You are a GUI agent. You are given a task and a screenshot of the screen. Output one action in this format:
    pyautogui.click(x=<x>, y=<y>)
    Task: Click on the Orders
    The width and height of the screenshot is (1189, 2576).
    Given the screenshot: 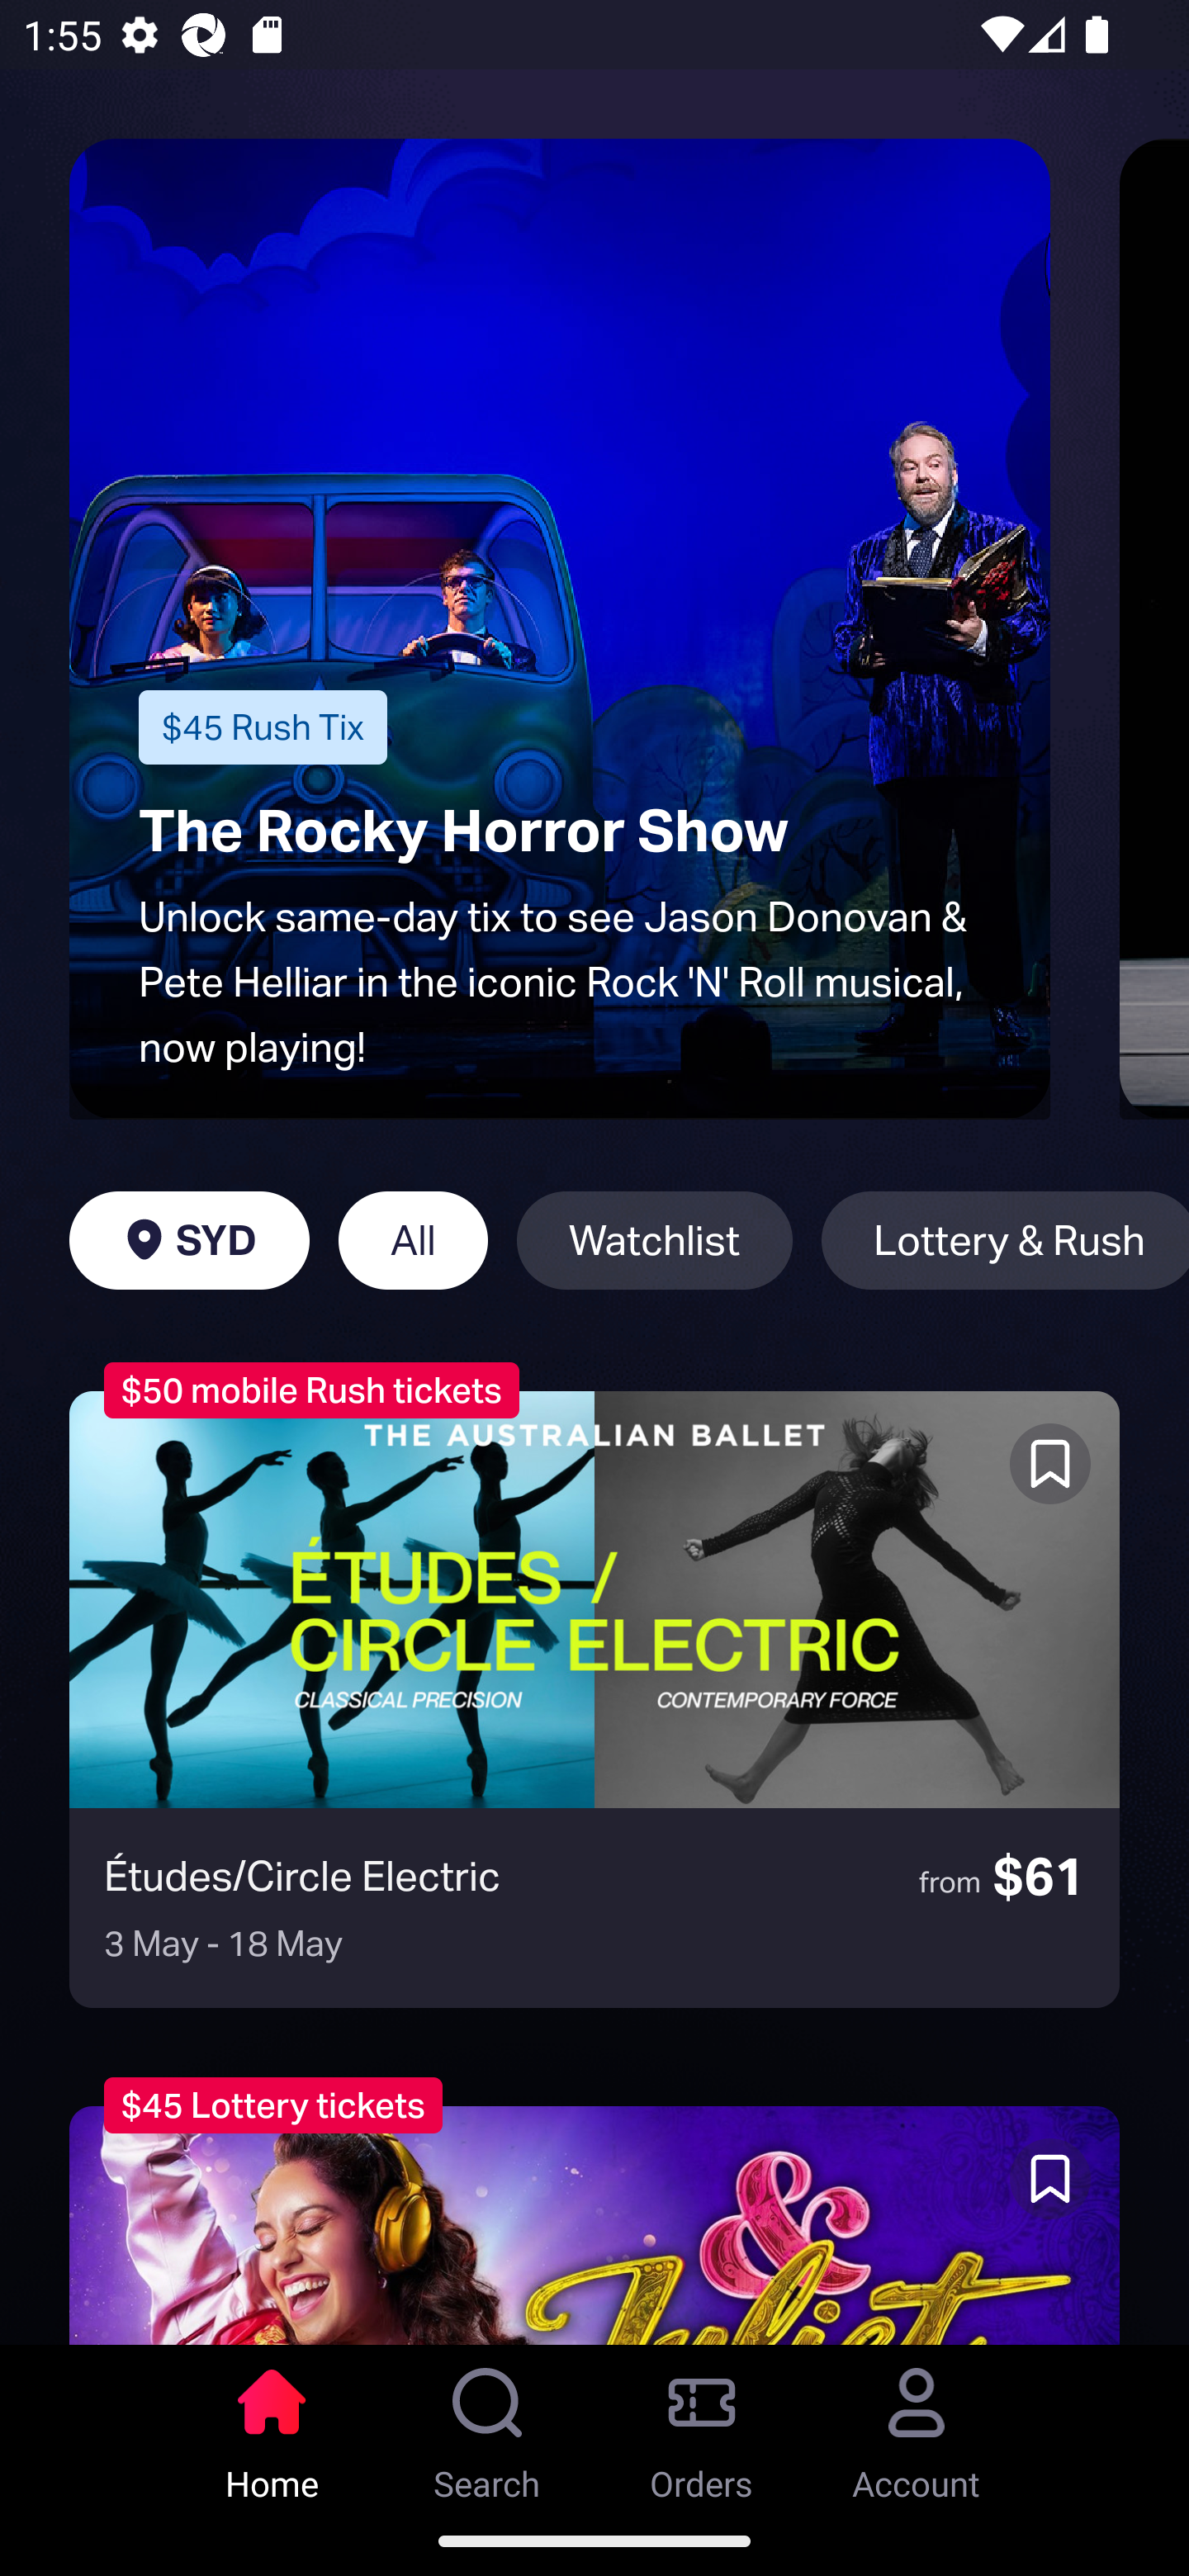 What is the action you would take?
    pyautogui.click(x=702, y=2425)
    